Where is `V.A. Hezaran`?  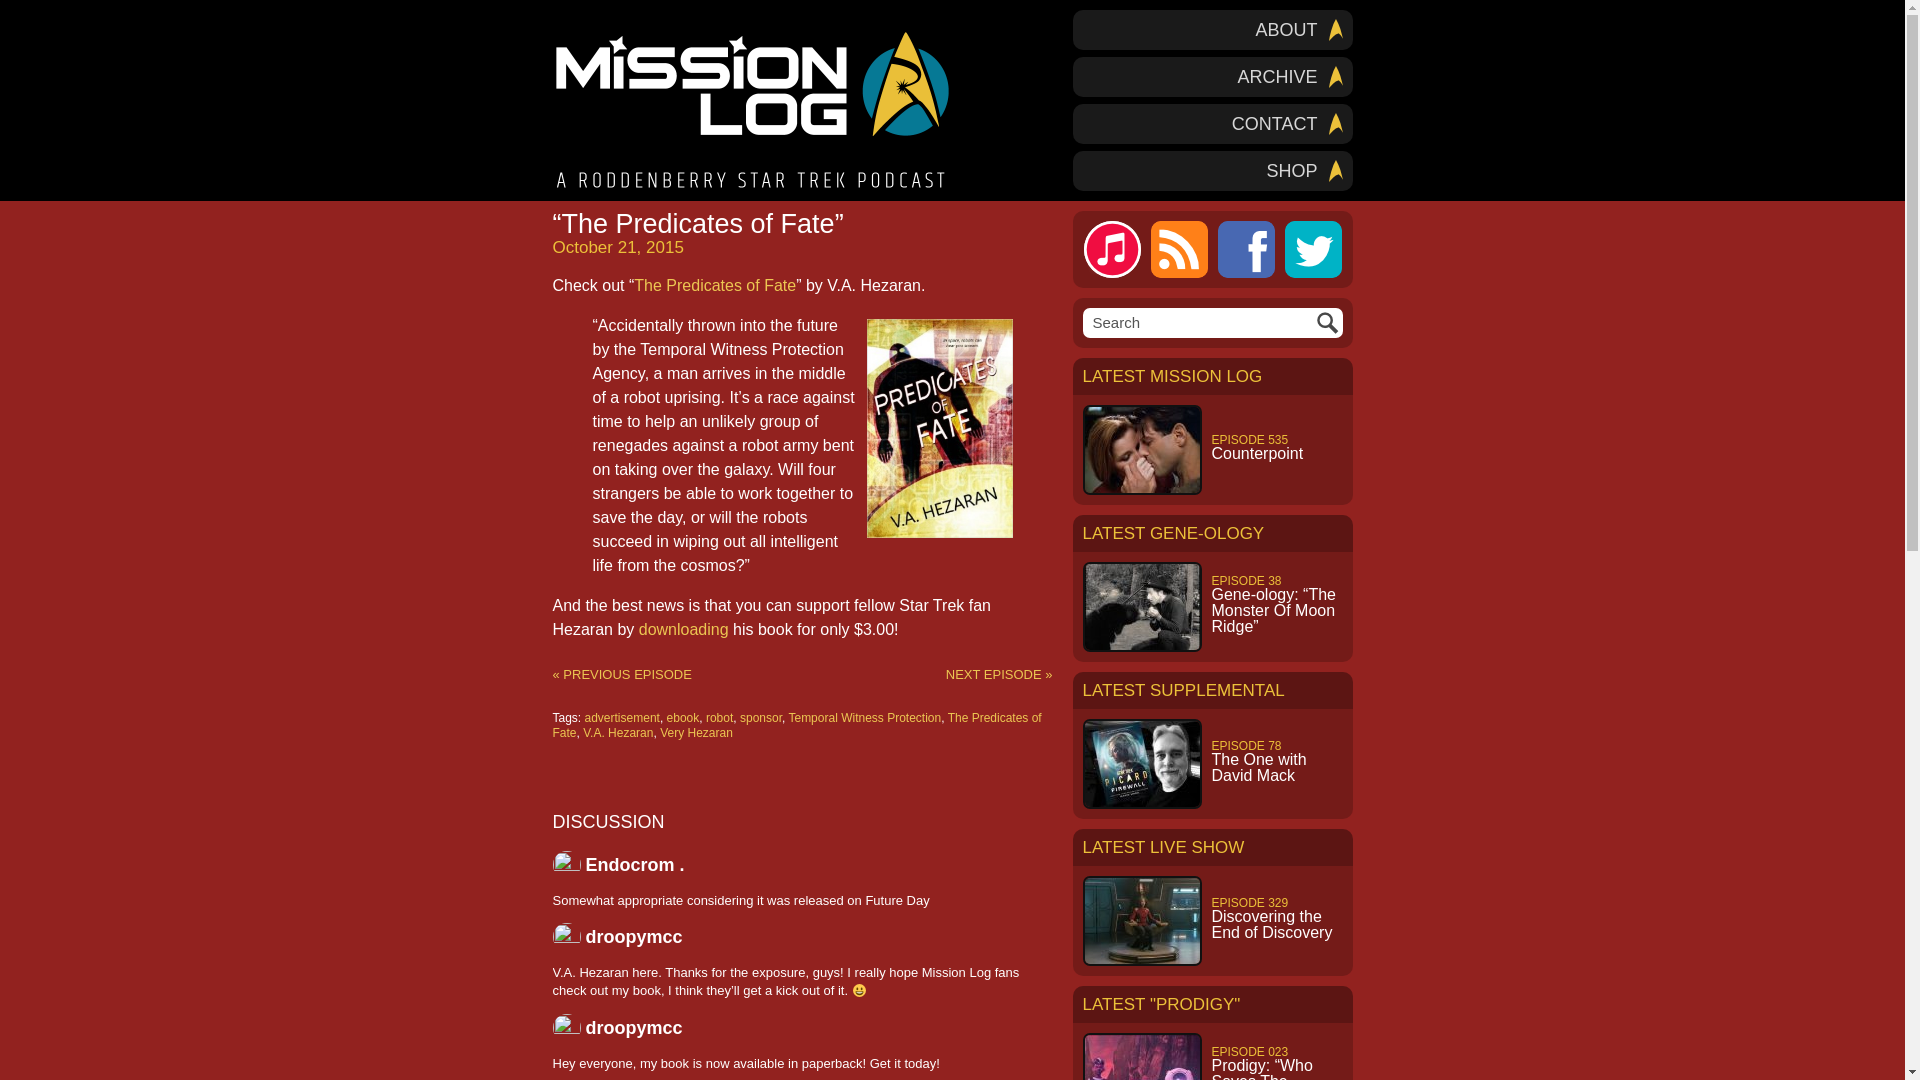
V.A. Hezaran is located at coordinates (683, 717).